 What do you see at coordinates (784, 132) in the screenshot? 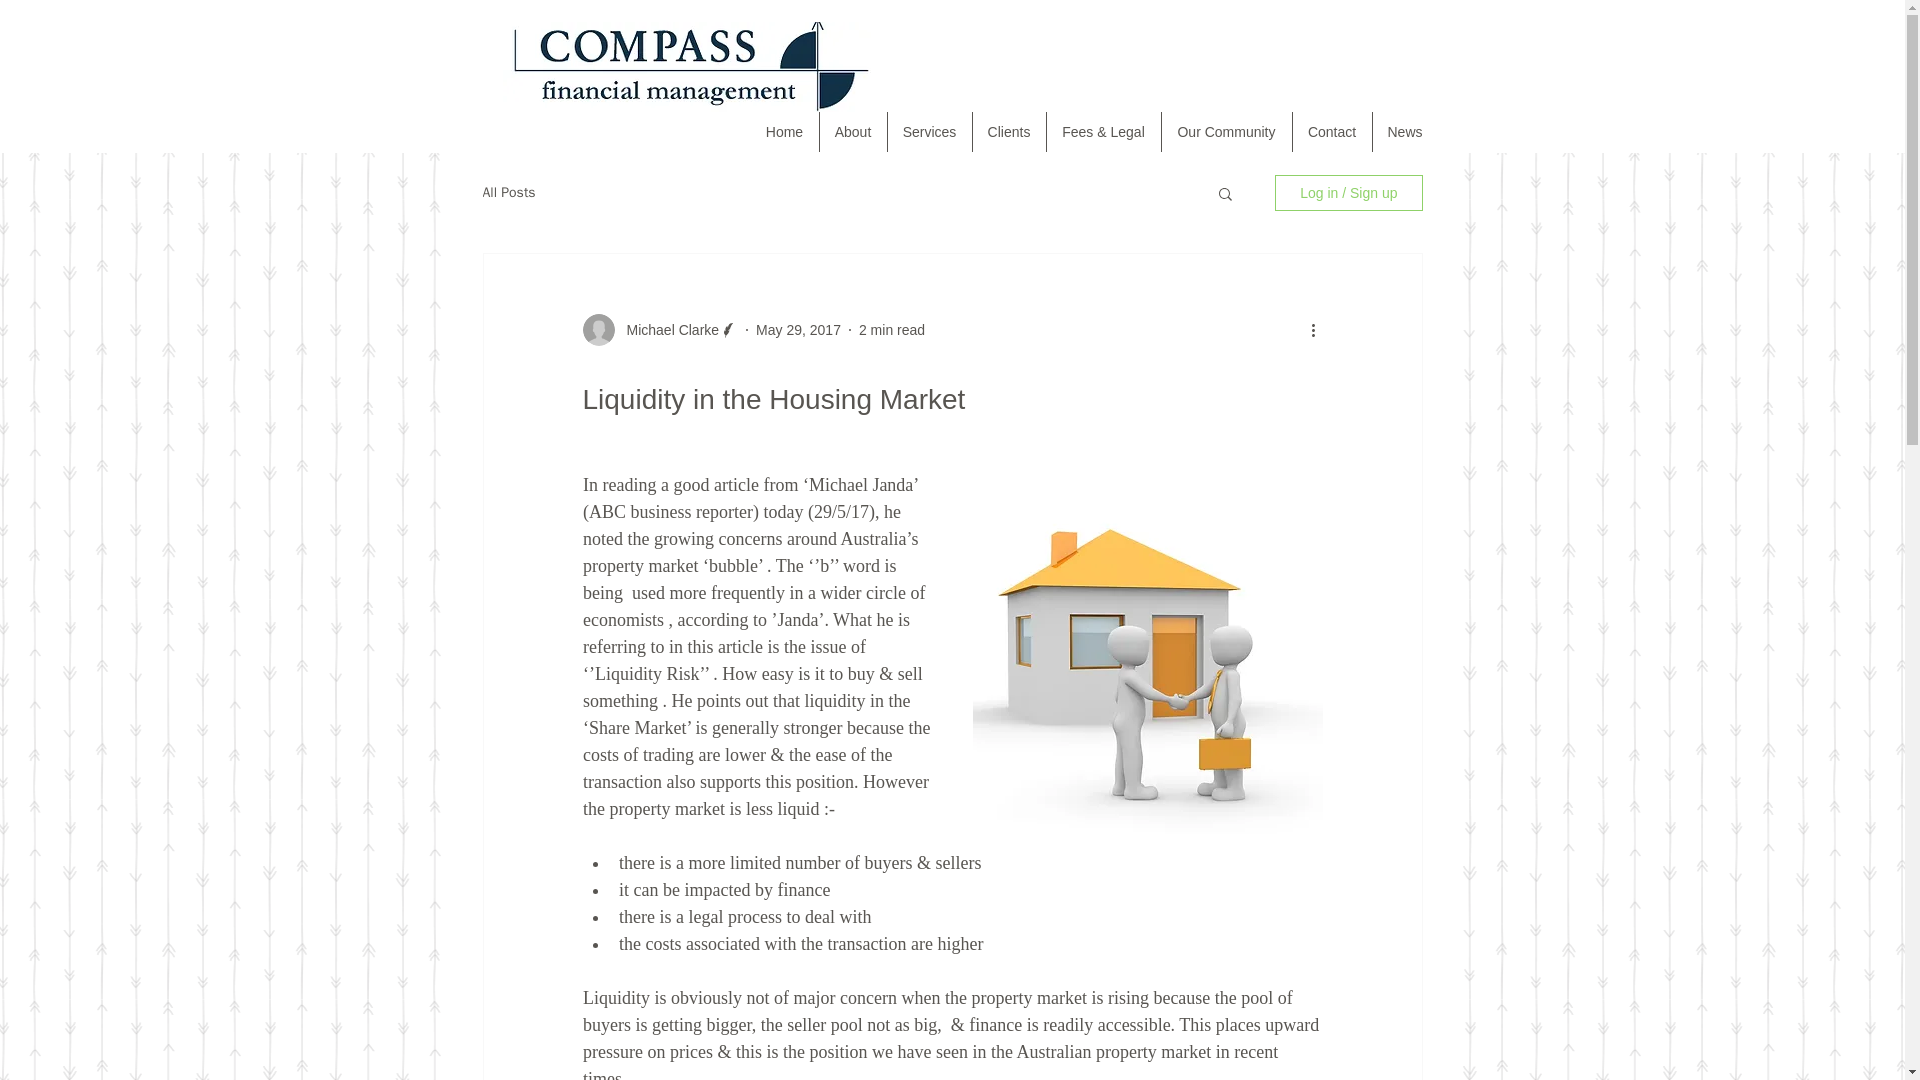
I see `Home` at bounding box center [784, 132].